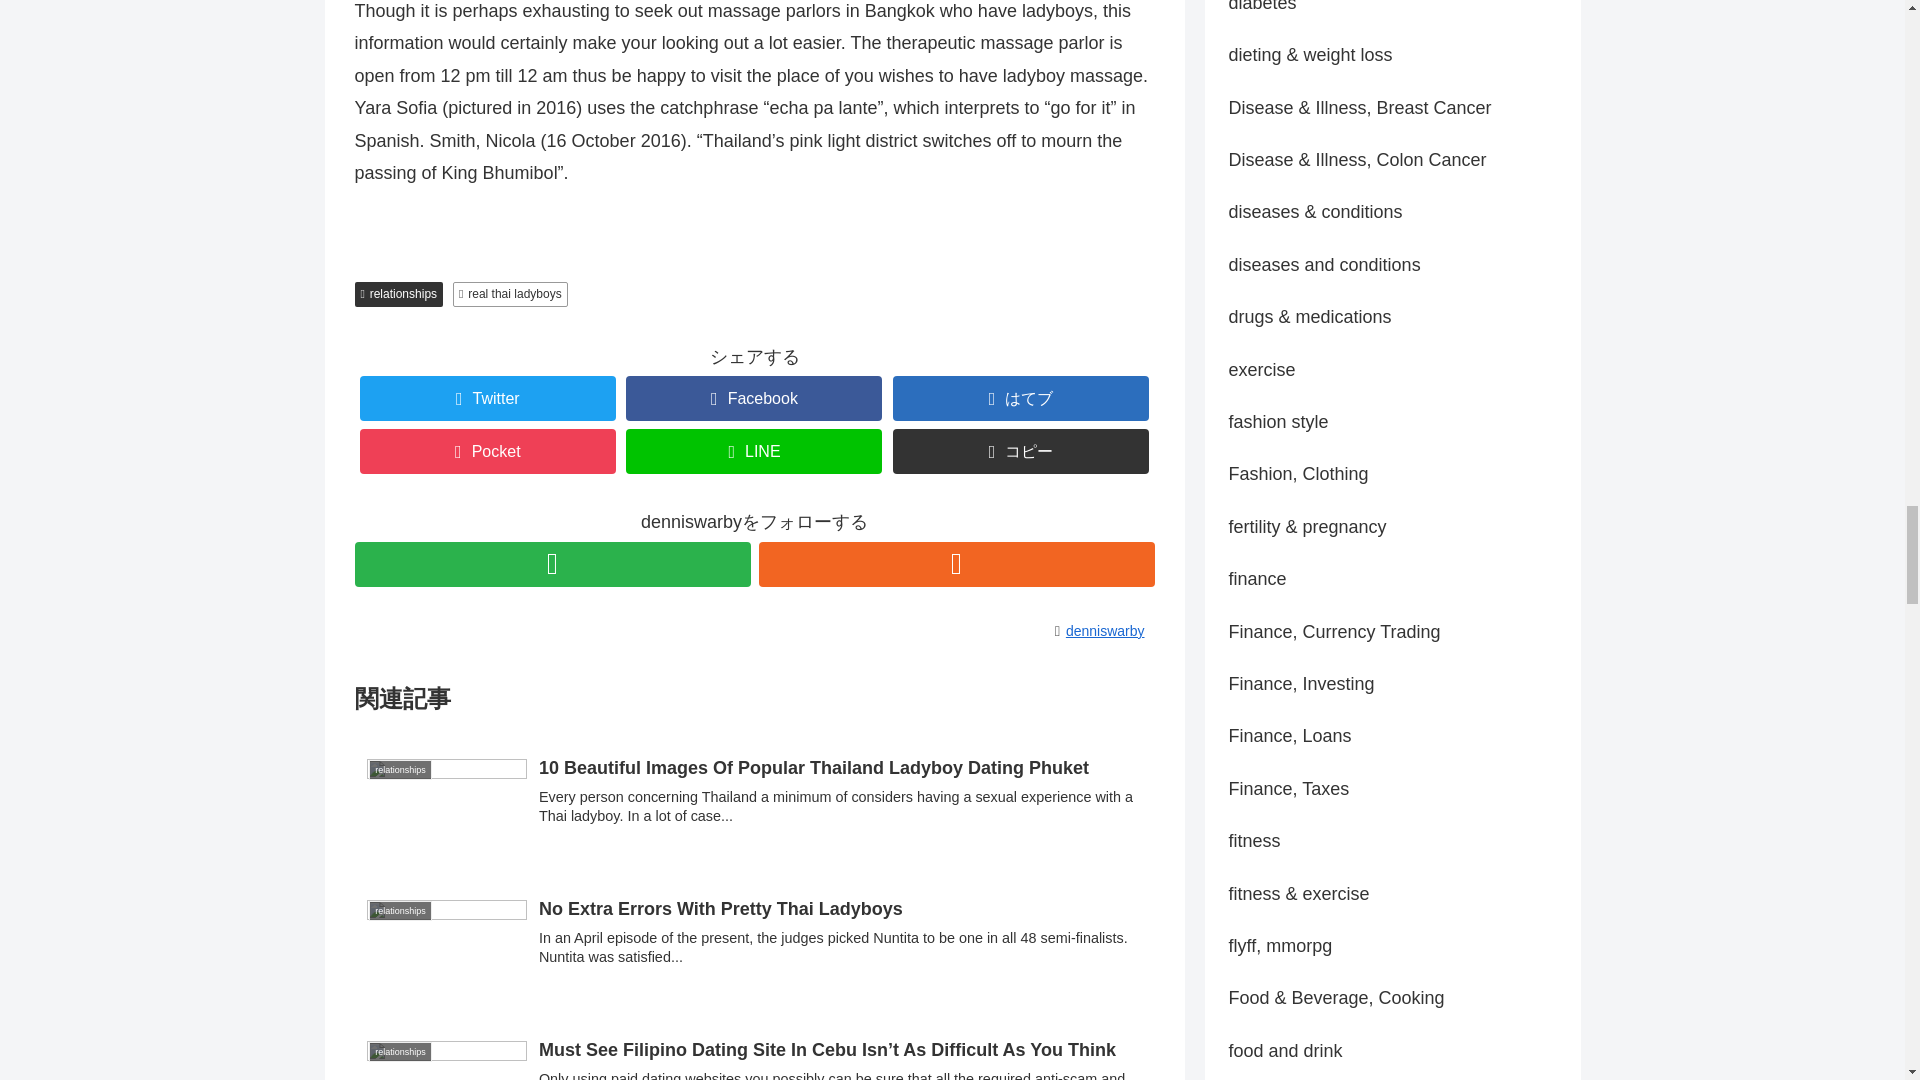 This screenshot has height=1080, width=1920. I want to click on Pocket, so click(488, 451).